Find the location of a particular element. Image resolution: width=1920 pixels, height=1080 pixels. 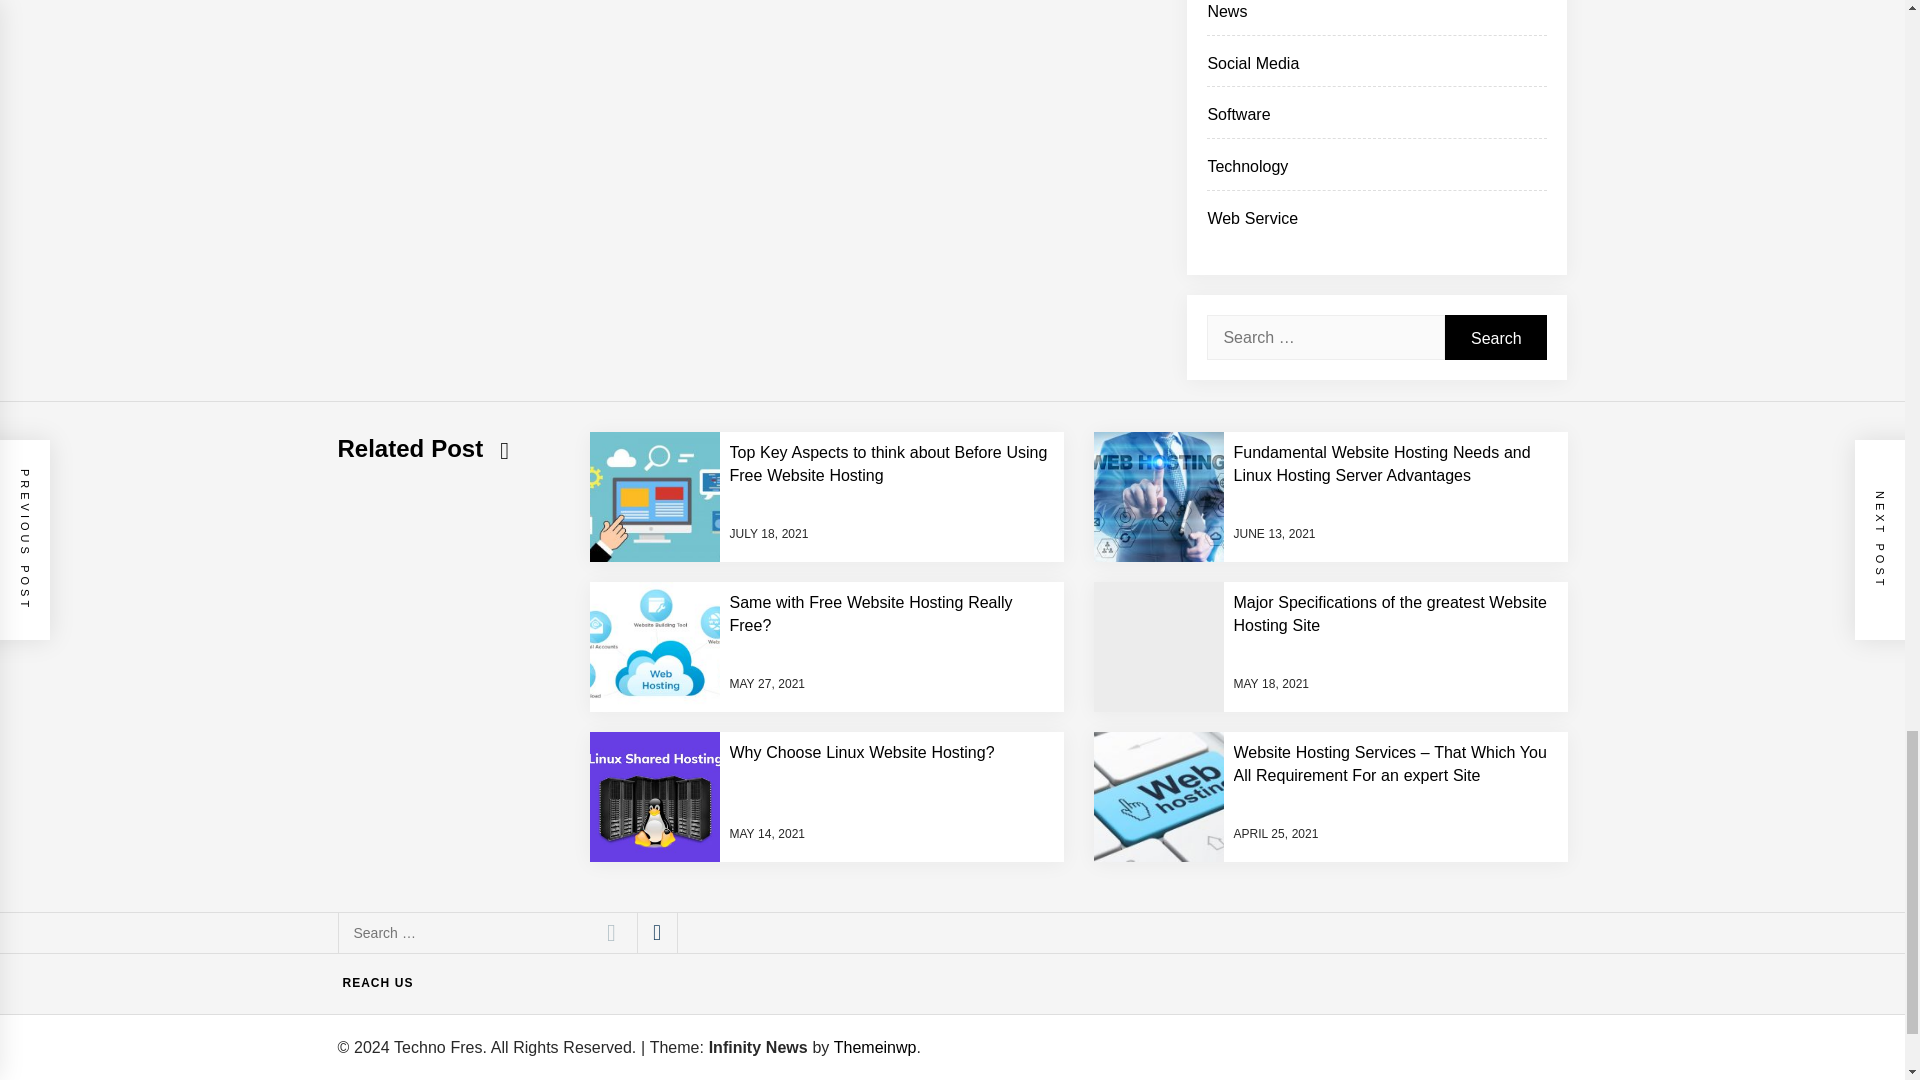

Search is located at coordinates (610, 932).